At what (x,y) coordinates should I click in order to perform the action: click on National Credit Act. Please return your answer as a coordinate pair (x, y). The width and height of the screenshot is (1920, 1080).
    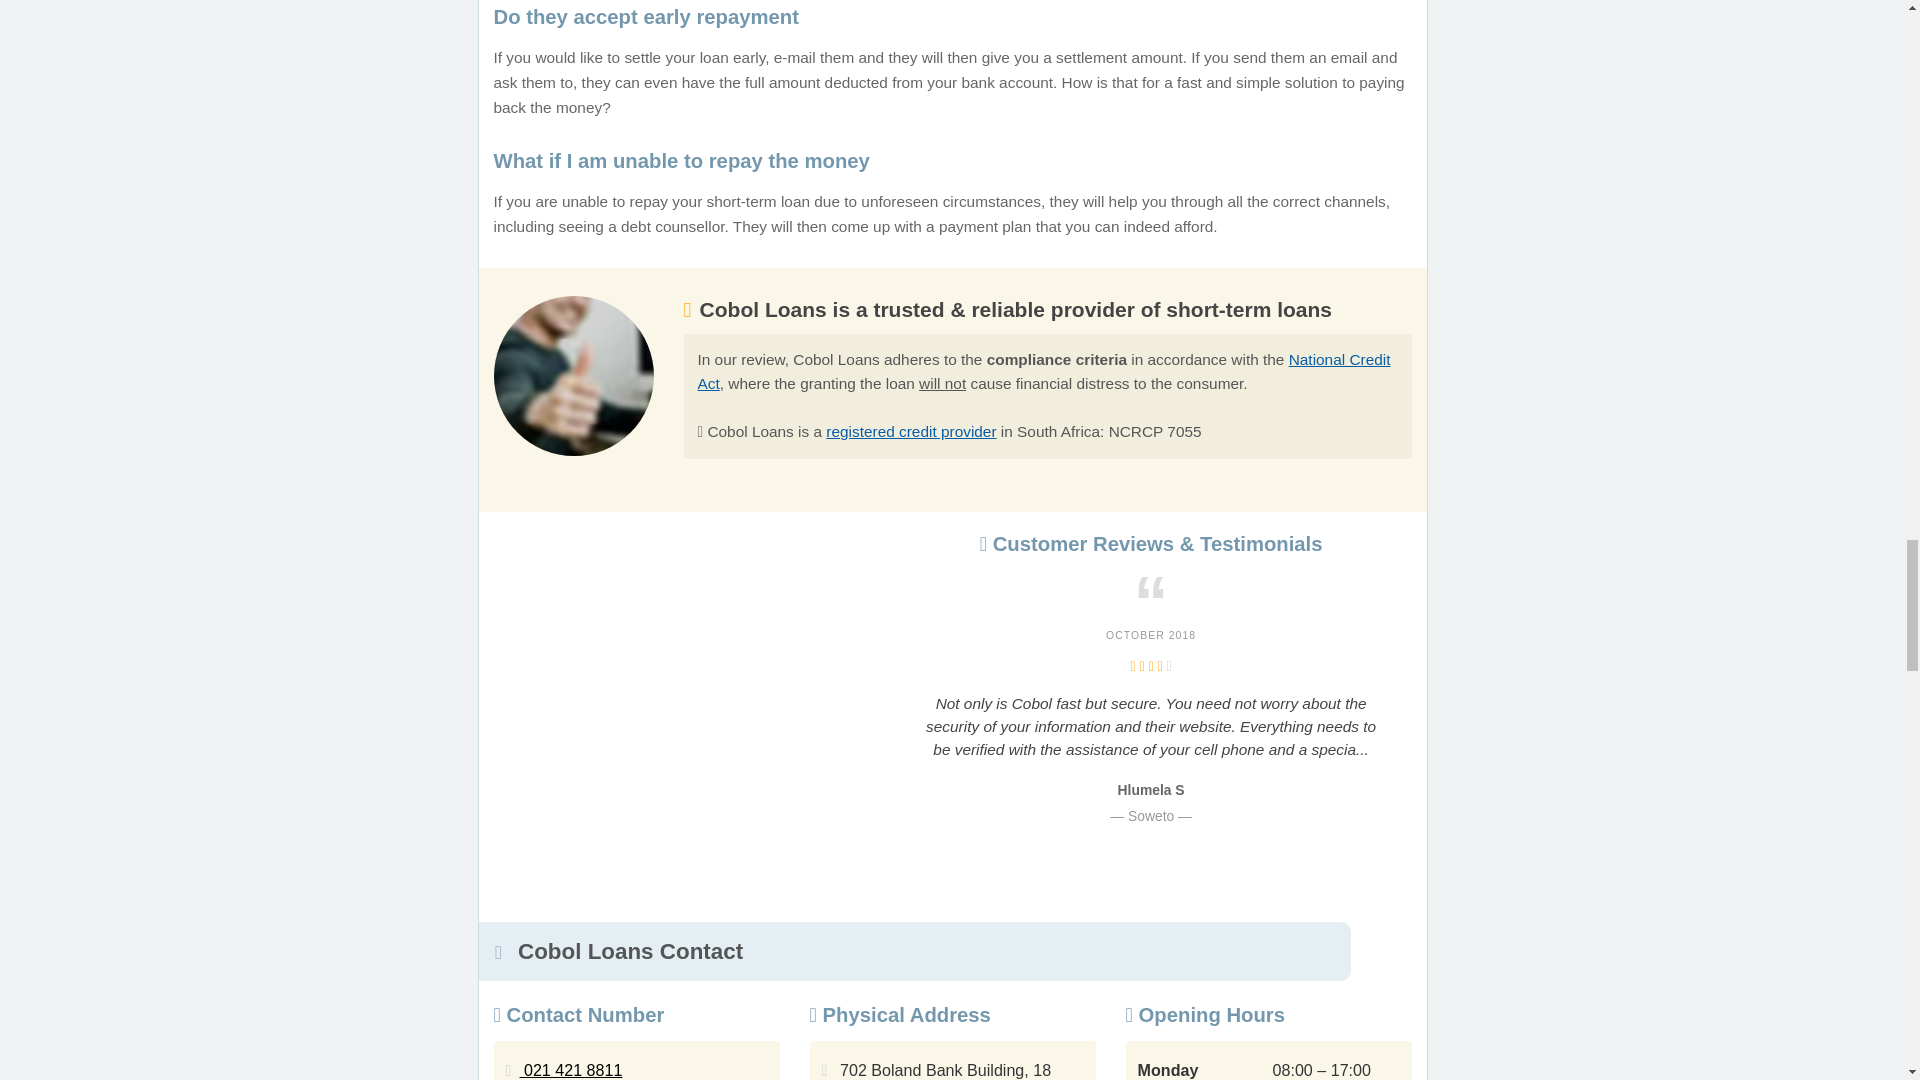
    Looking at the image, I should click on (1044, 372).